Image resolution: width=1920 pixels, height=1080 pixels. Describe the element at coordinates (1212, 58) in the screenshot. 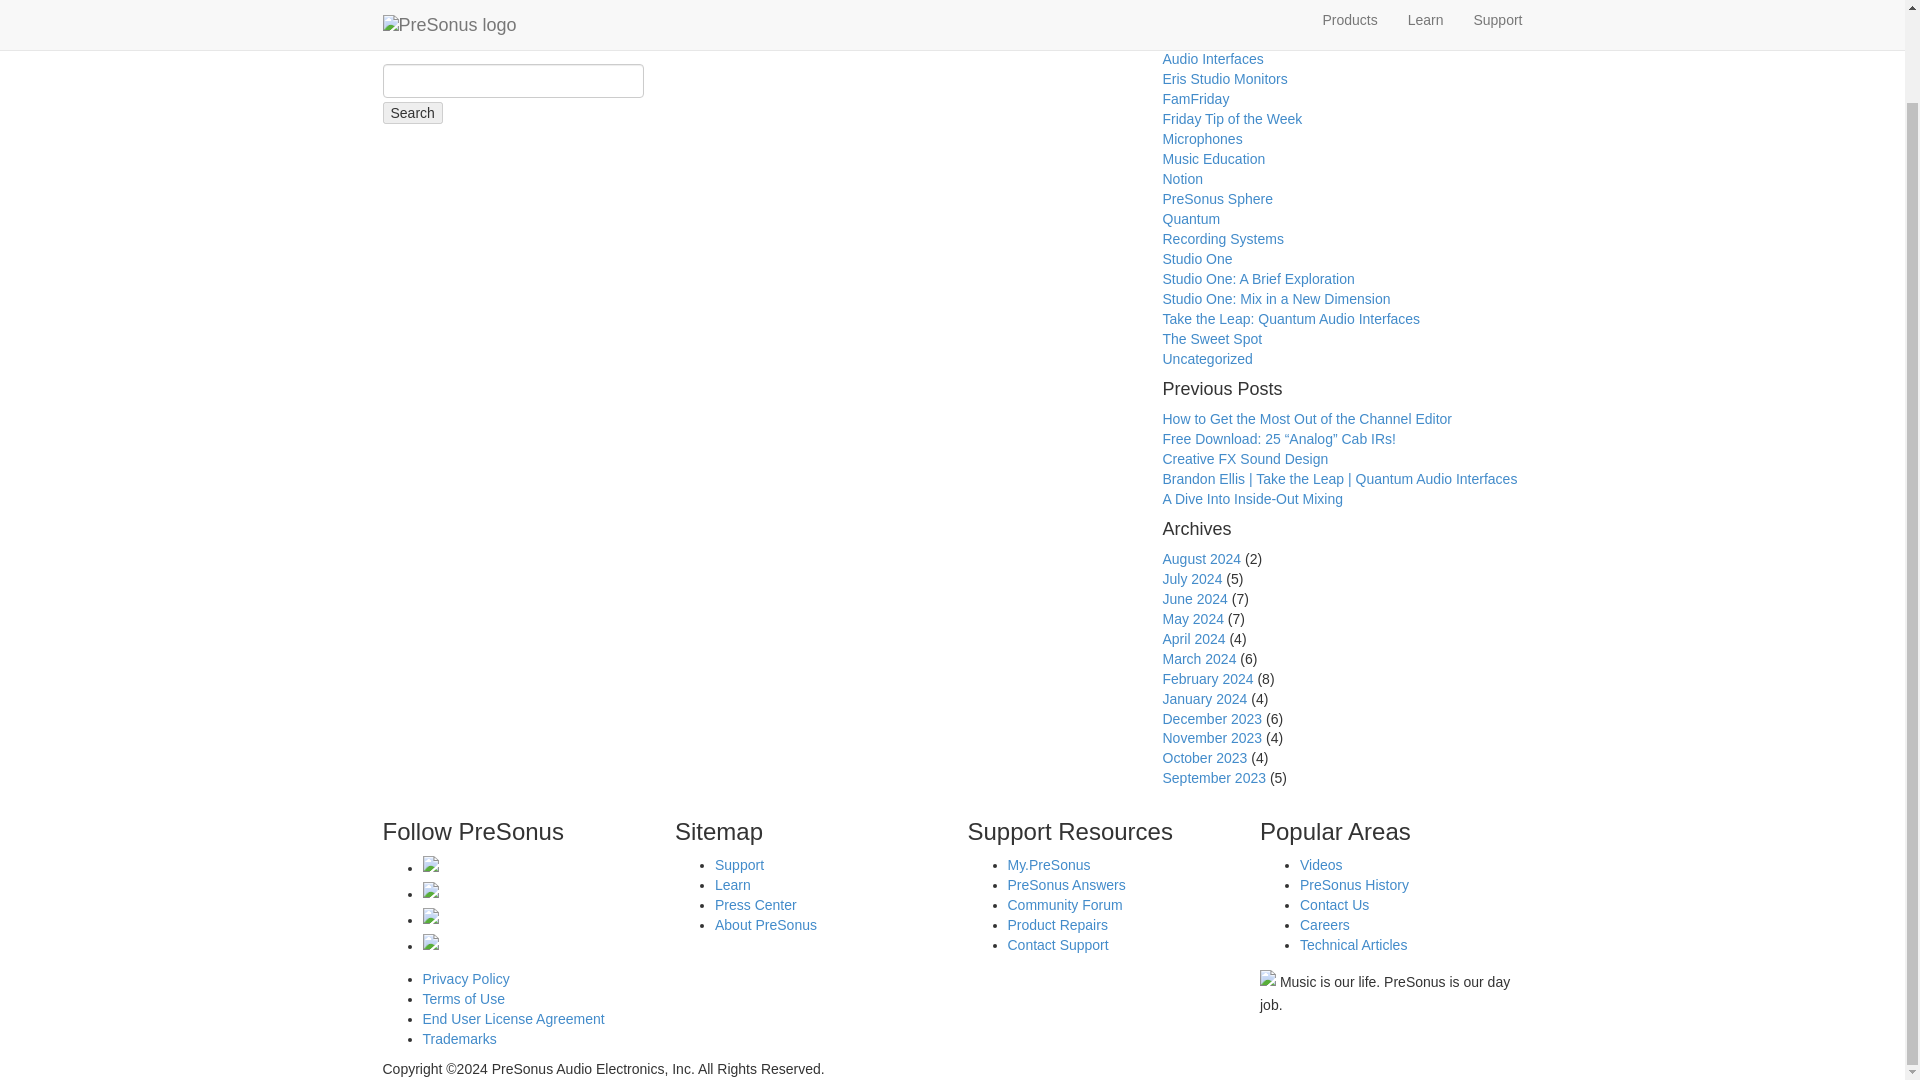

I see `Audio Interfaces` at that location.